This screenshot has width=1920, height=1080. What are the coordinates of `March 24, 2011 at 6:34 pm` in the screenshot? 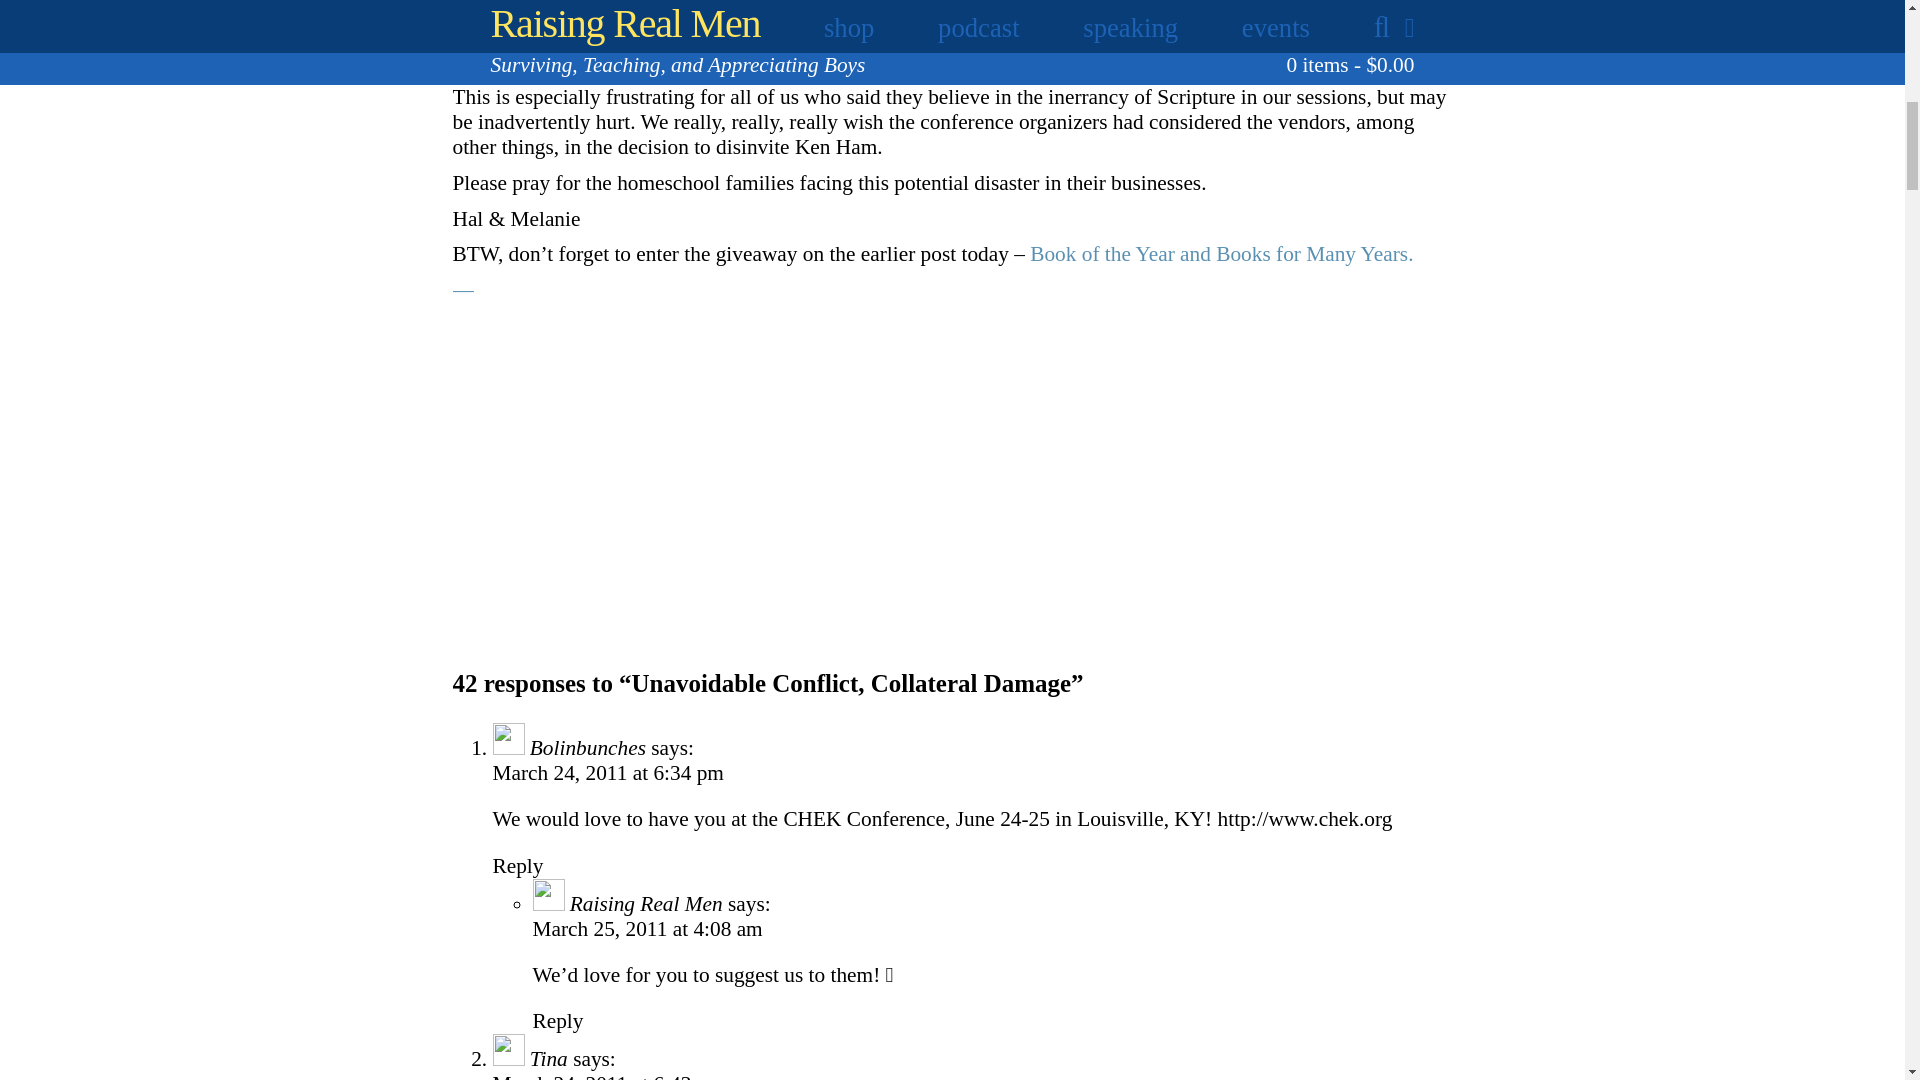 It's located at (607, 773).